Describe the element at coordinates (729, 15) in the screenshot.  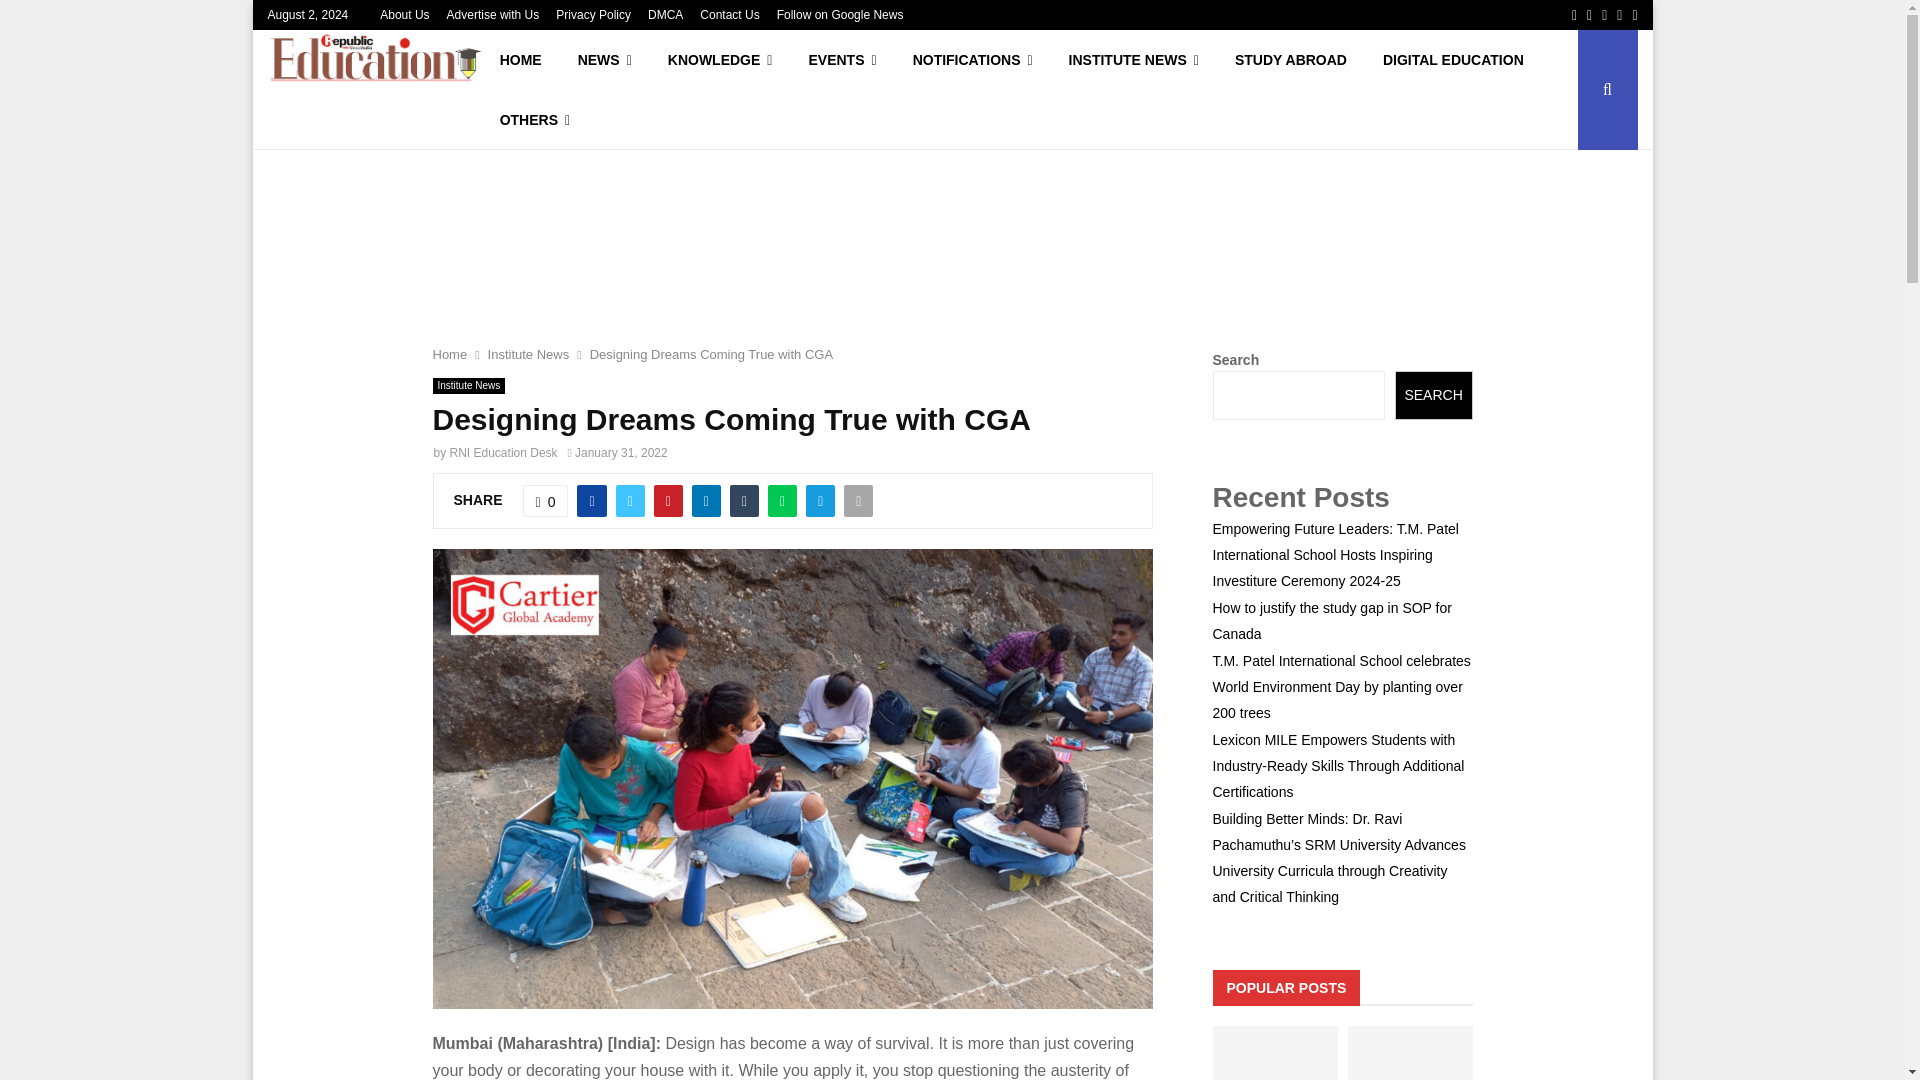
I see `Contact Us` at that location.